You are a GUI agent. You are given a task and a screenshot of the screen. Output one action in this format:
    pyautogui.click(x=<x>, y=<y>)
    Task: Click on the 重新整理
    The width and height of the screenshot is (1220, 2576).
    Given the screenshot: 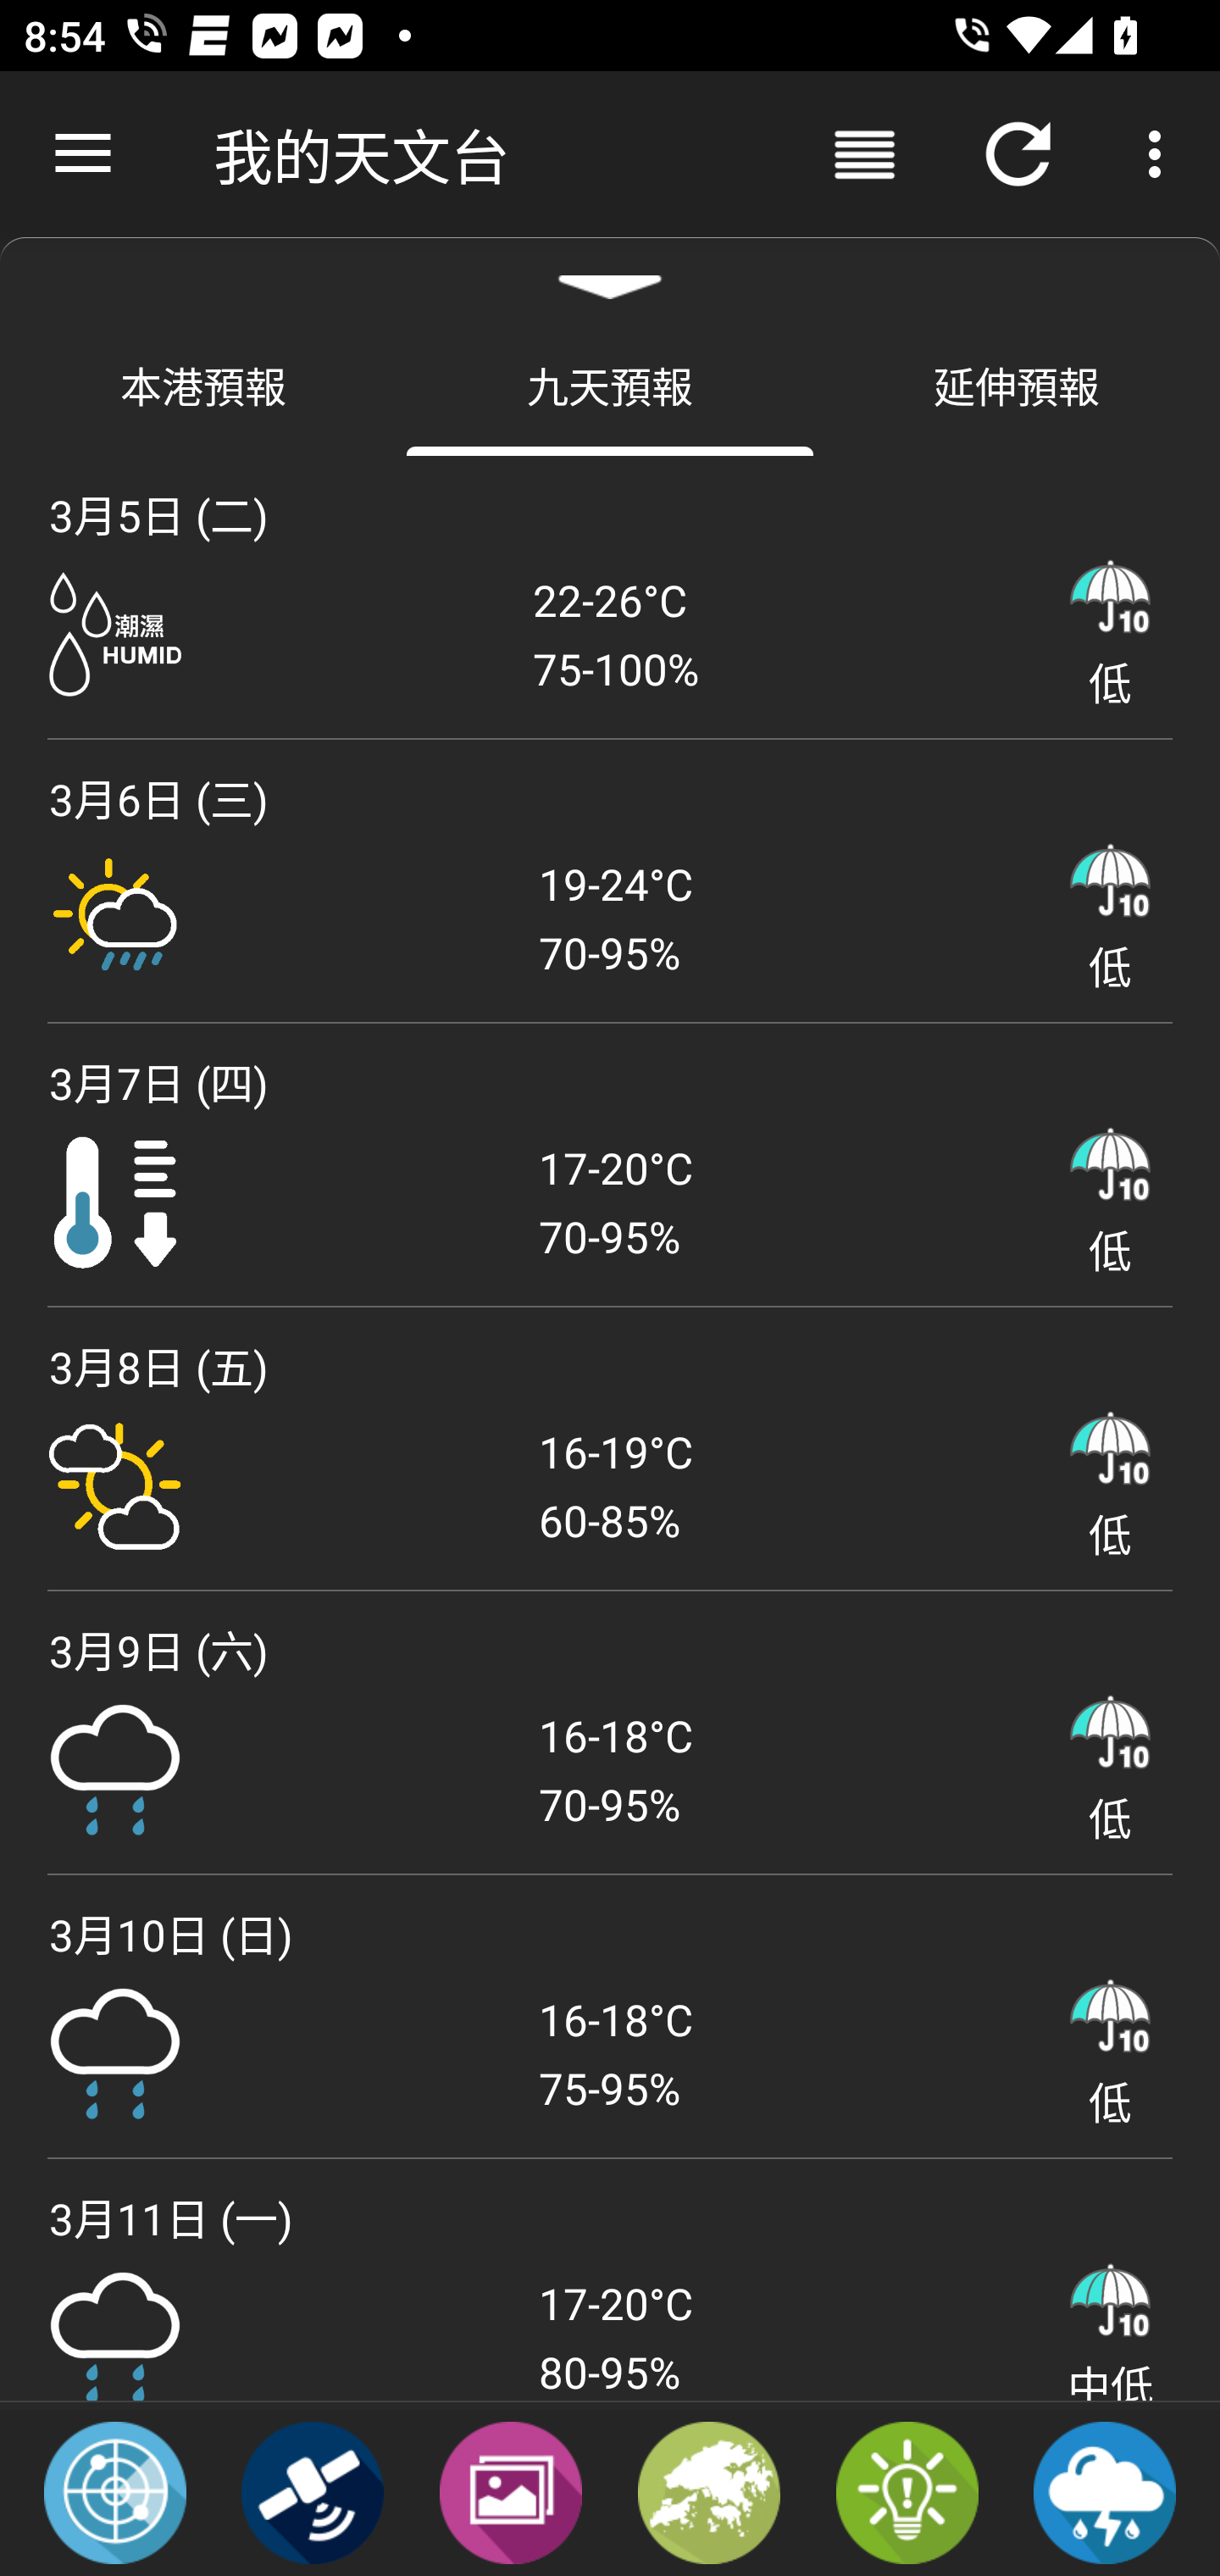 What is the action you would take?
    pyautogui.click(x=1018, y=154)
    